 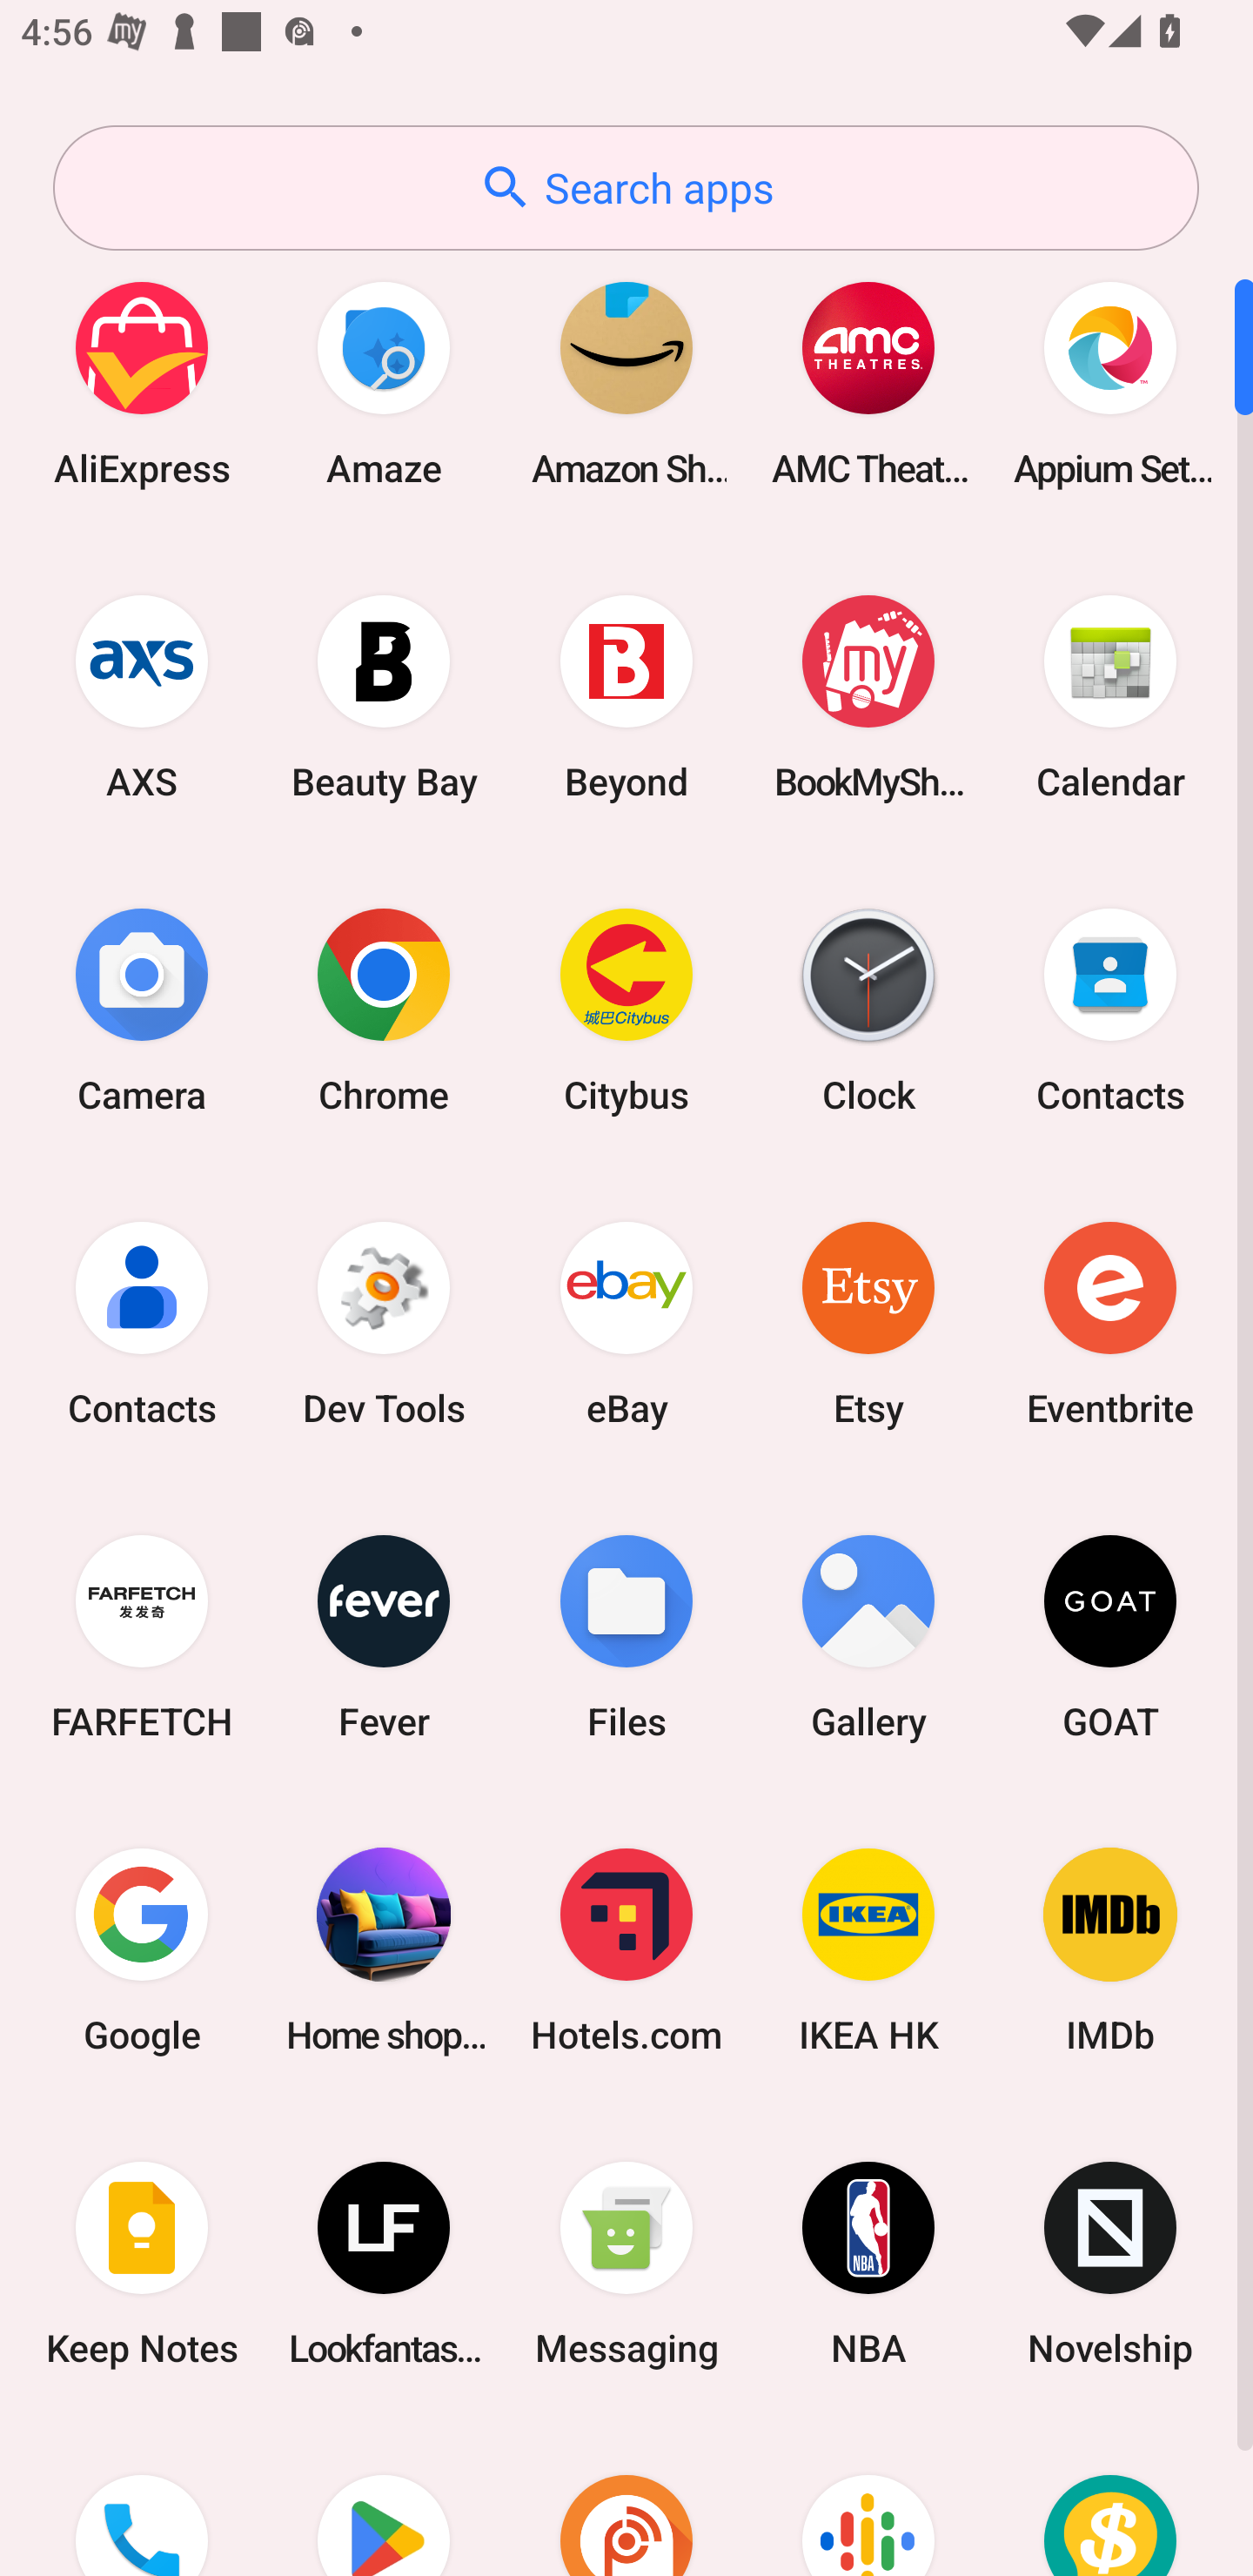 I want to click on Amaze, so click(x=384, y=383).